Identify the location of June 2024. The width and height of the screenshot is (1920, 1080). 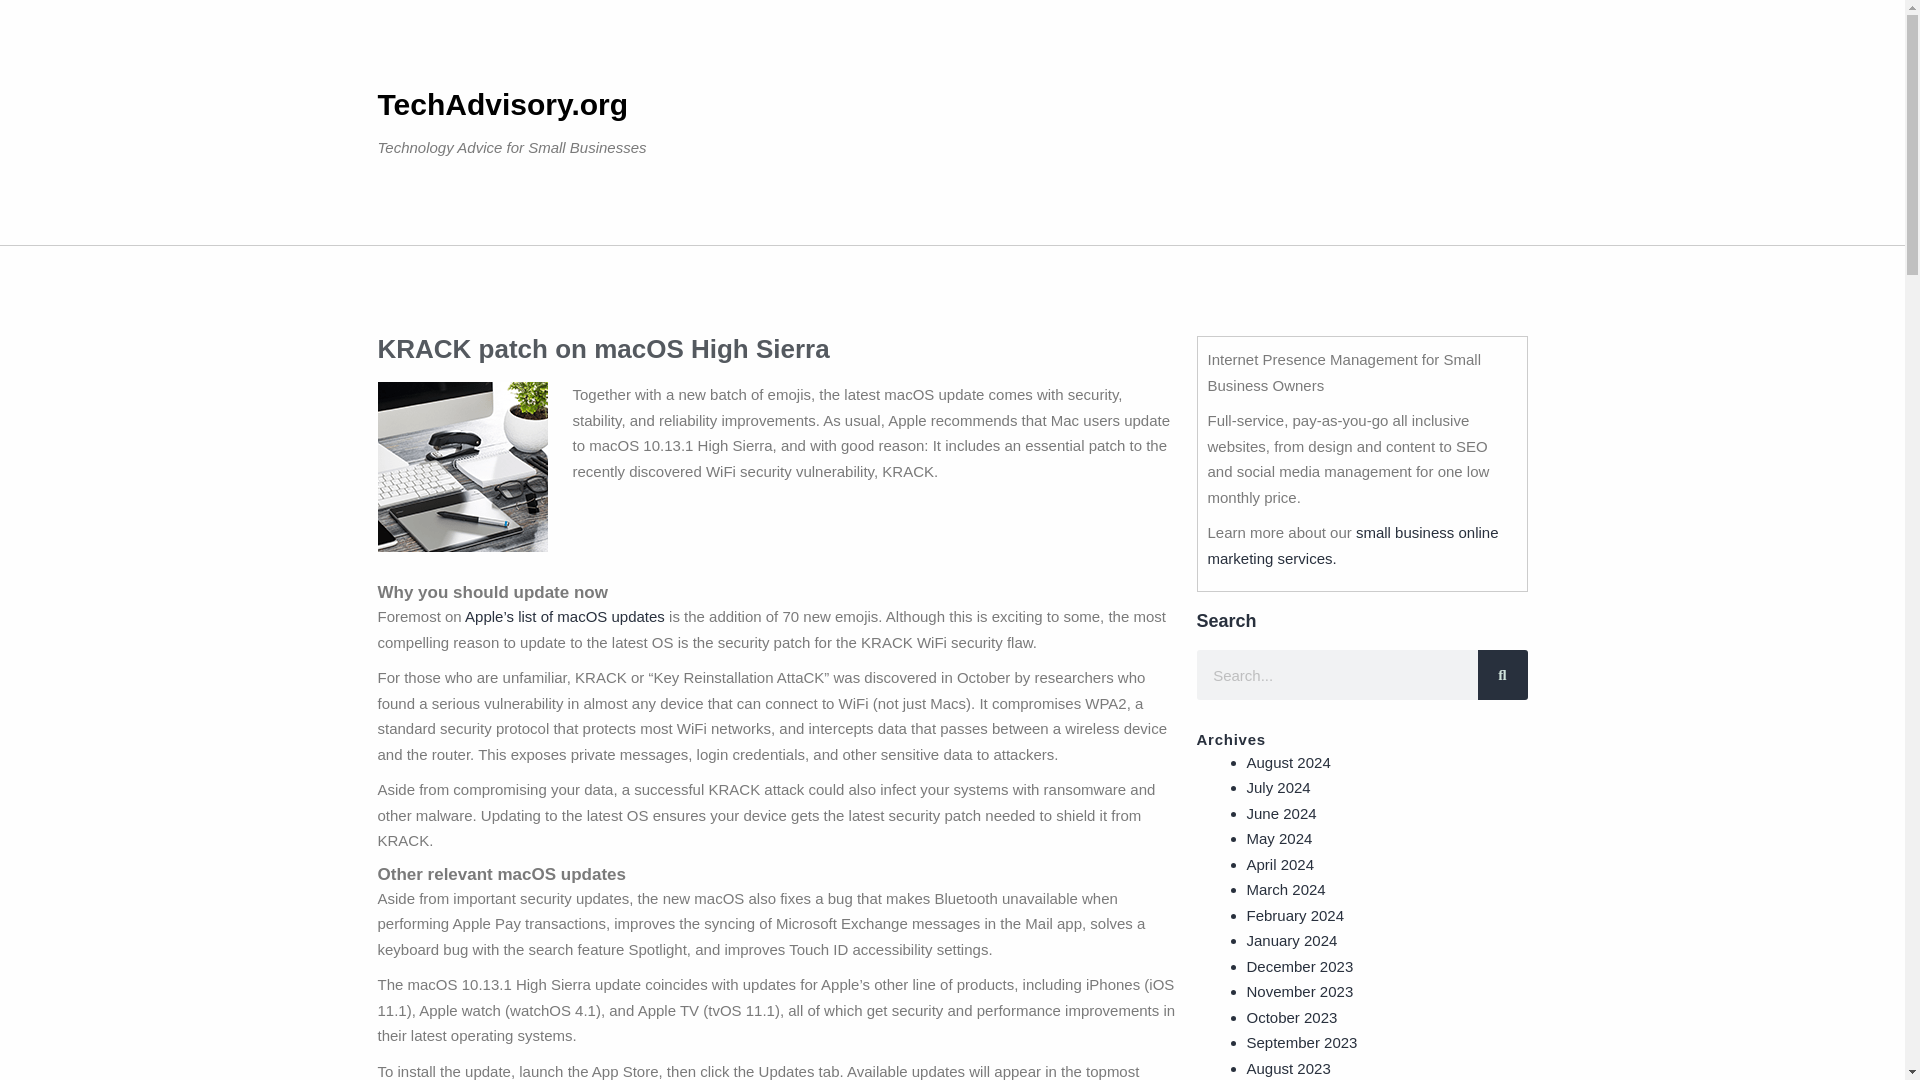
(1280, 812).